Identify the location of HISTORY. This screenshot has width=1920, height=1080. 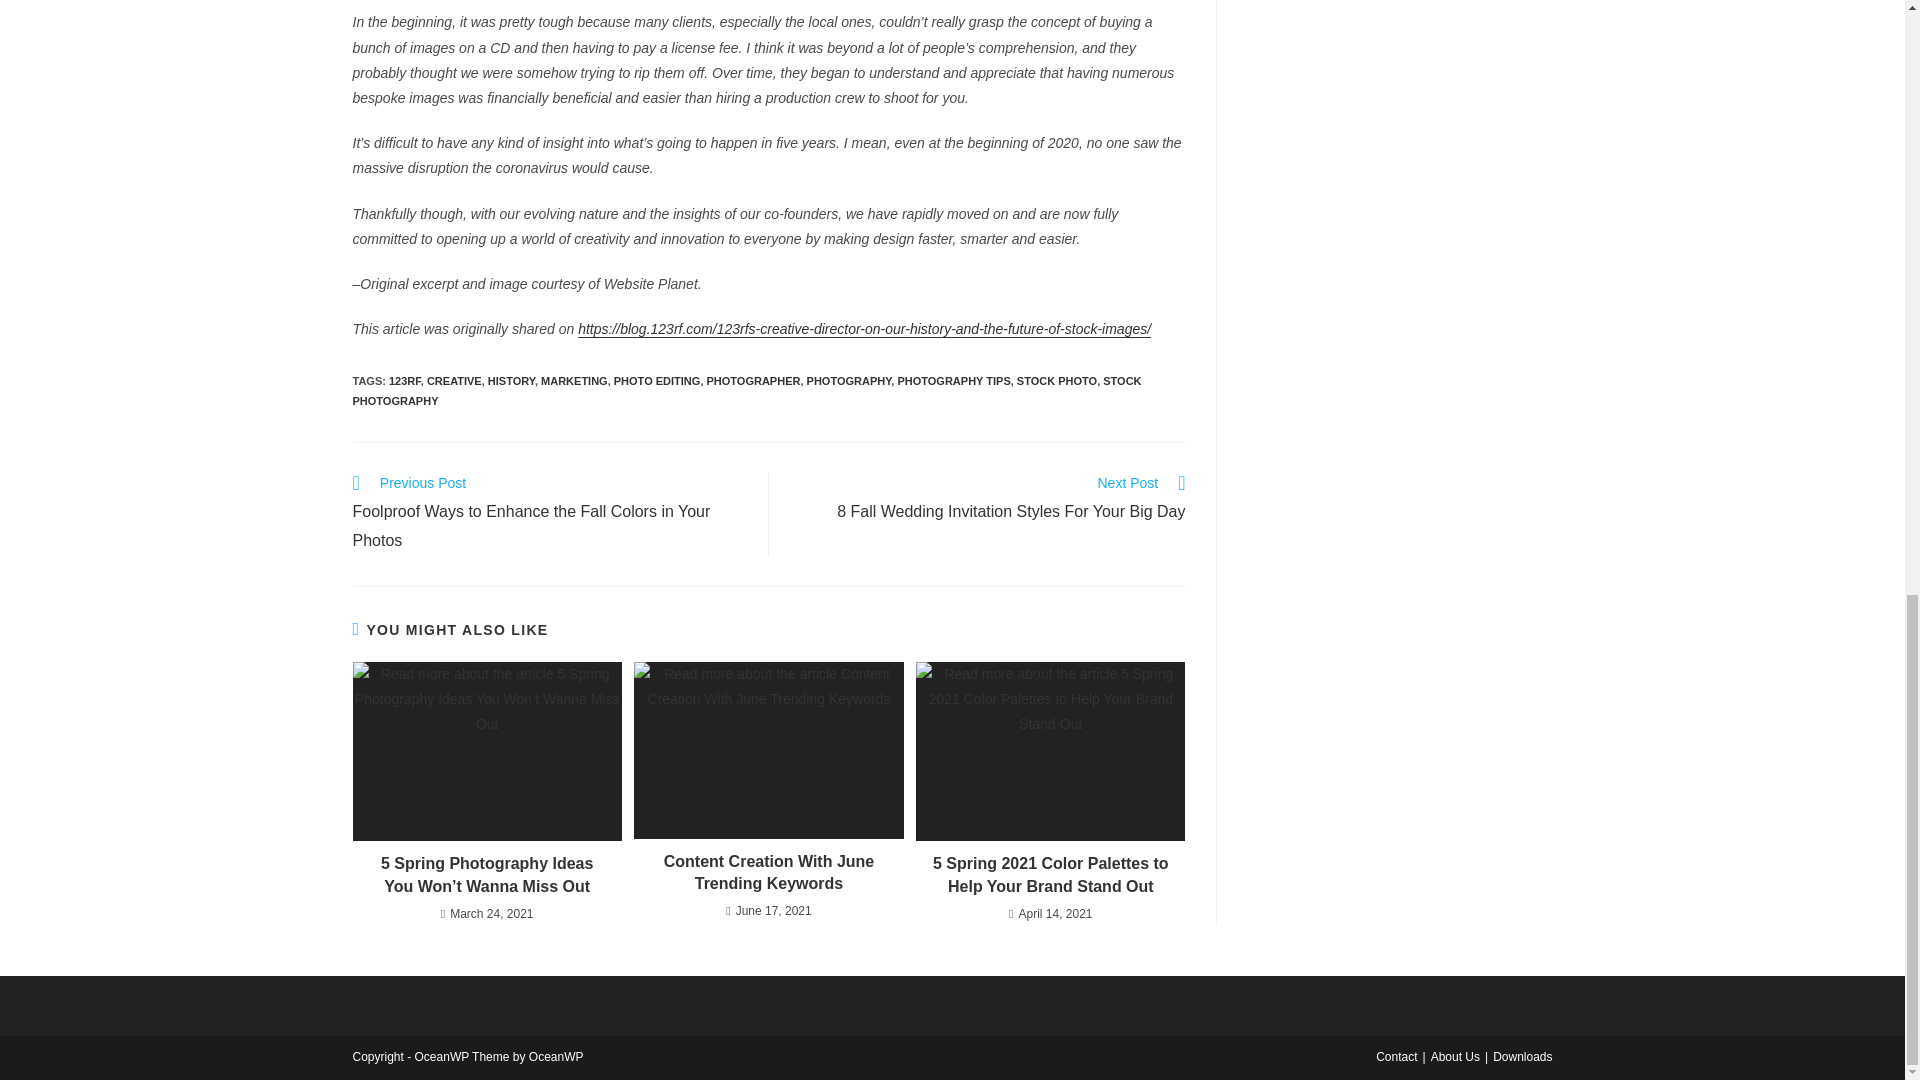
(511, 380).